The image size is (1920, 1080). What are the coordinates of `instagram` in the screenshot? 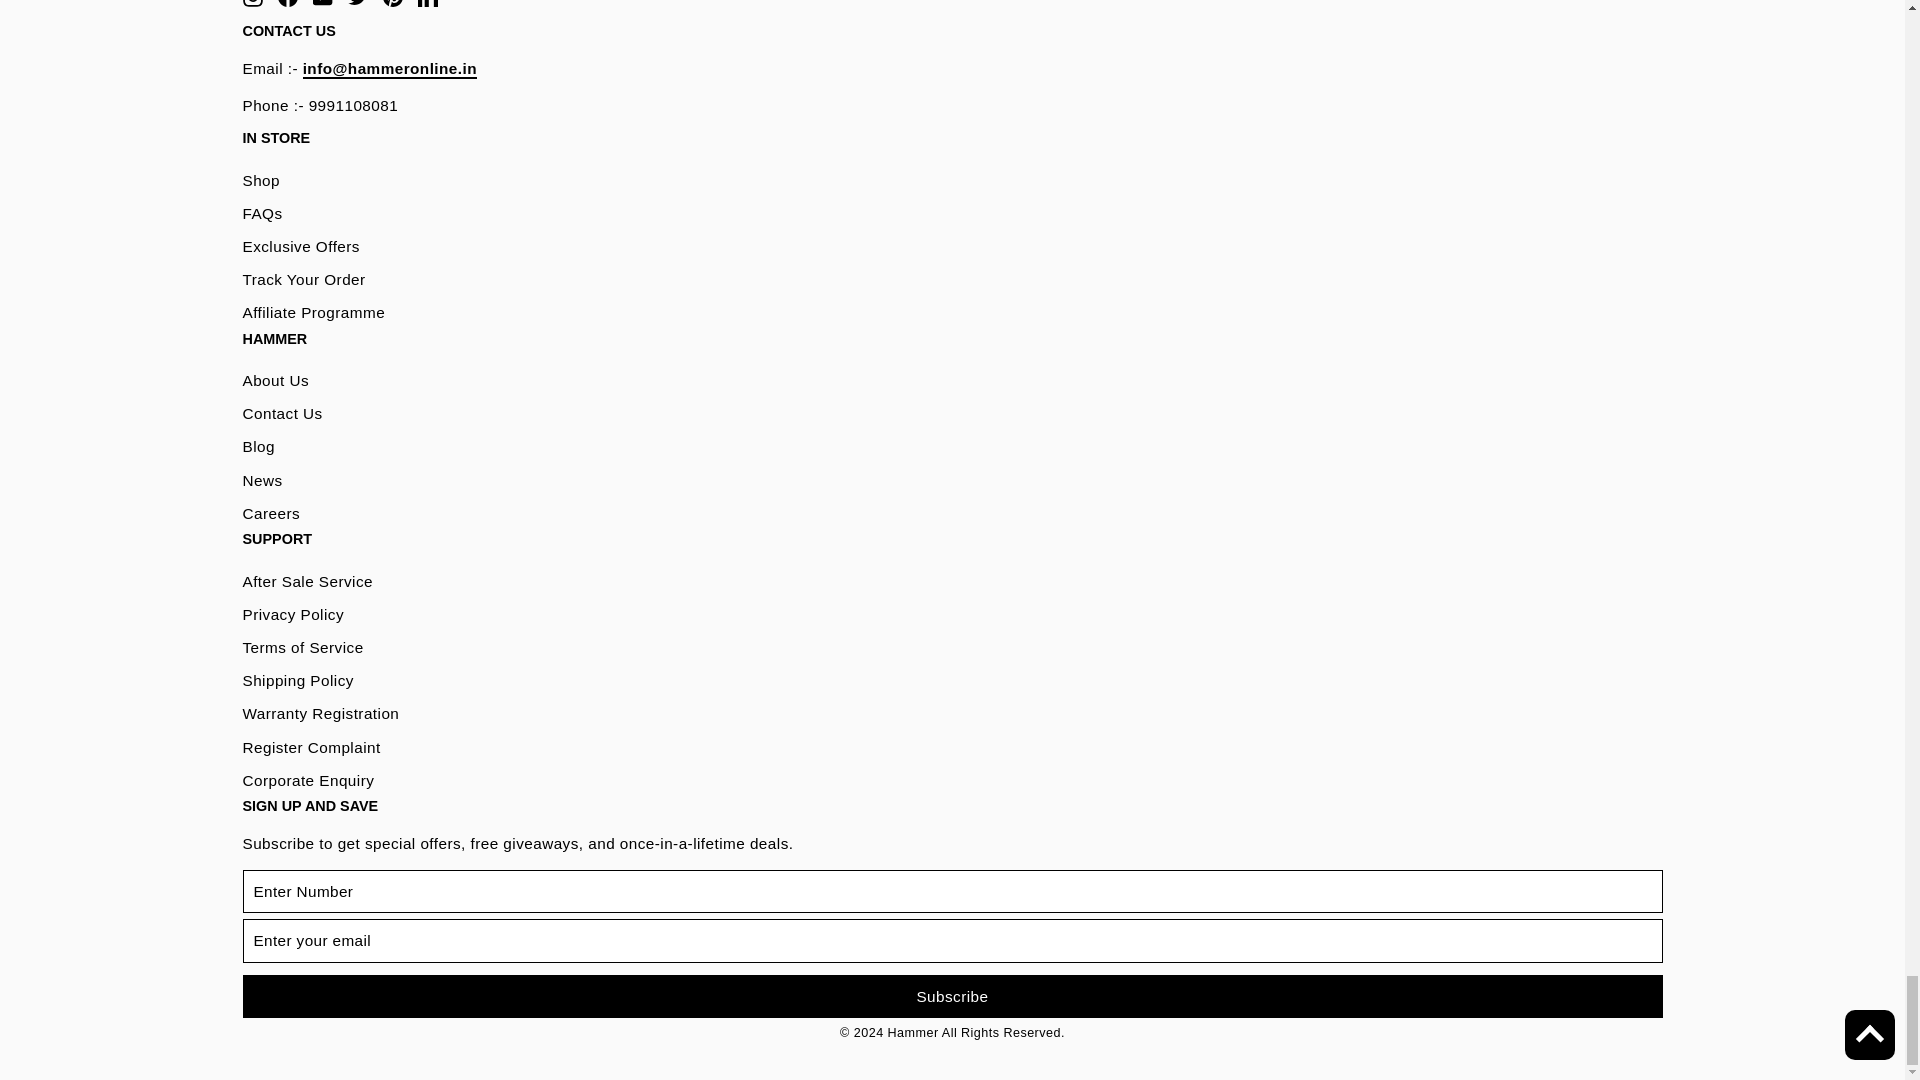 It's located at (251, 3).